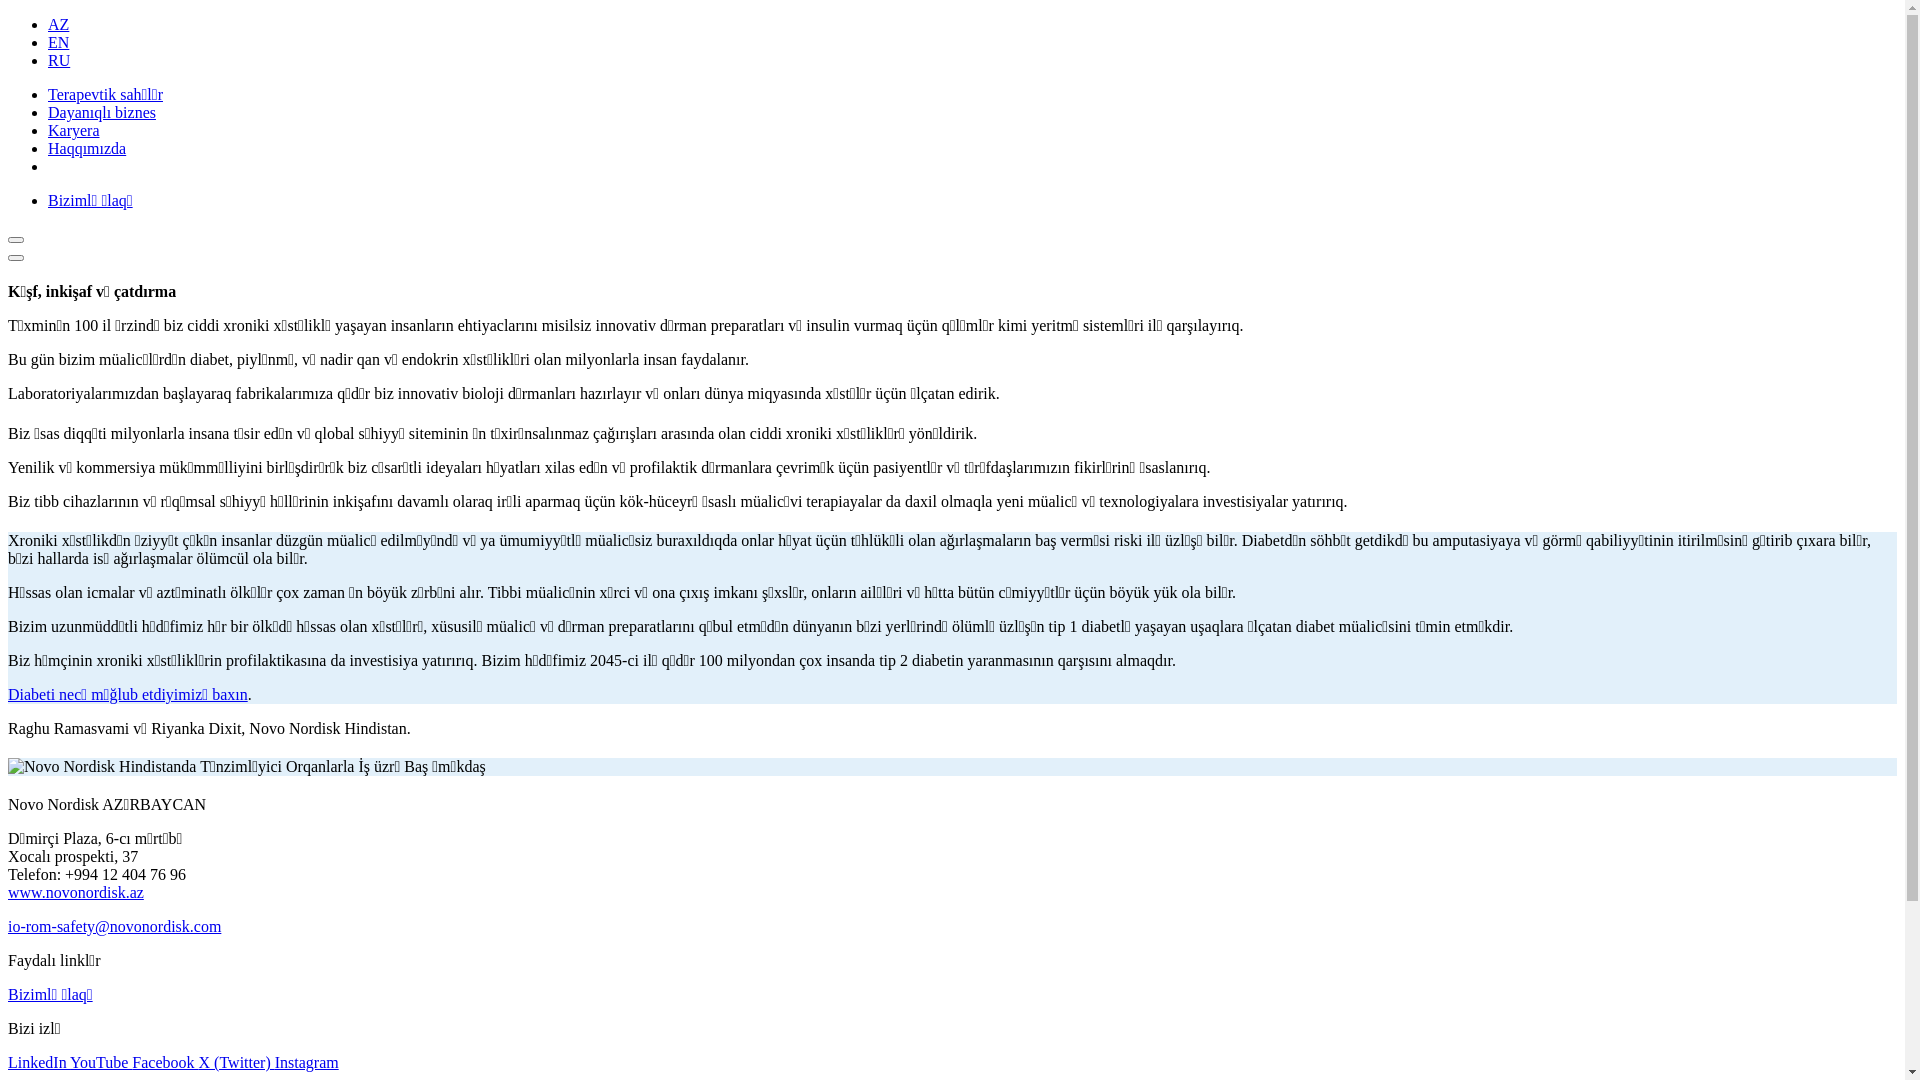 The width and height of the screenshot is (1920, 1080). Describe the element at coordinates (74, 130) in the screenshot. I see `Karyera` at that location.